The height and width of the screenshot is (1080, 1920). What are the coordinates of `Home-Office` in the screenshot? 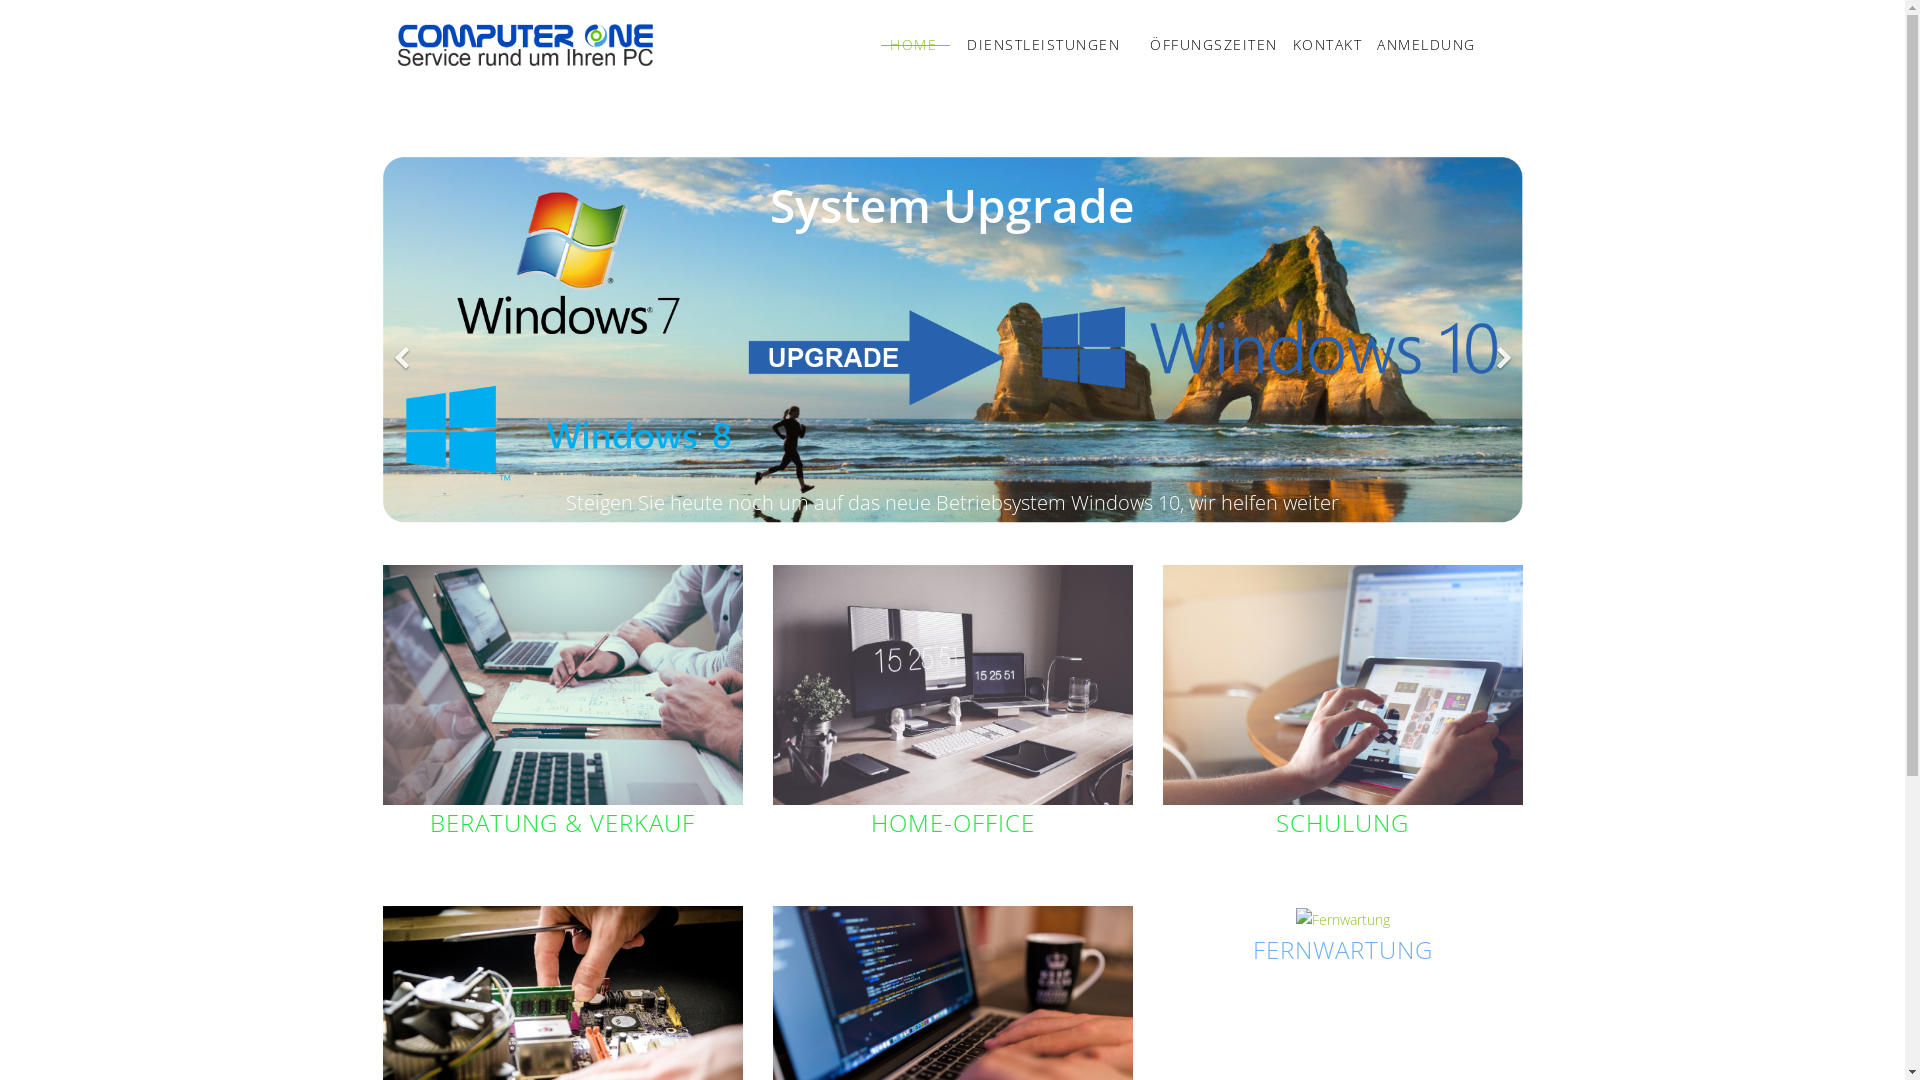 It's located at (952, 685).